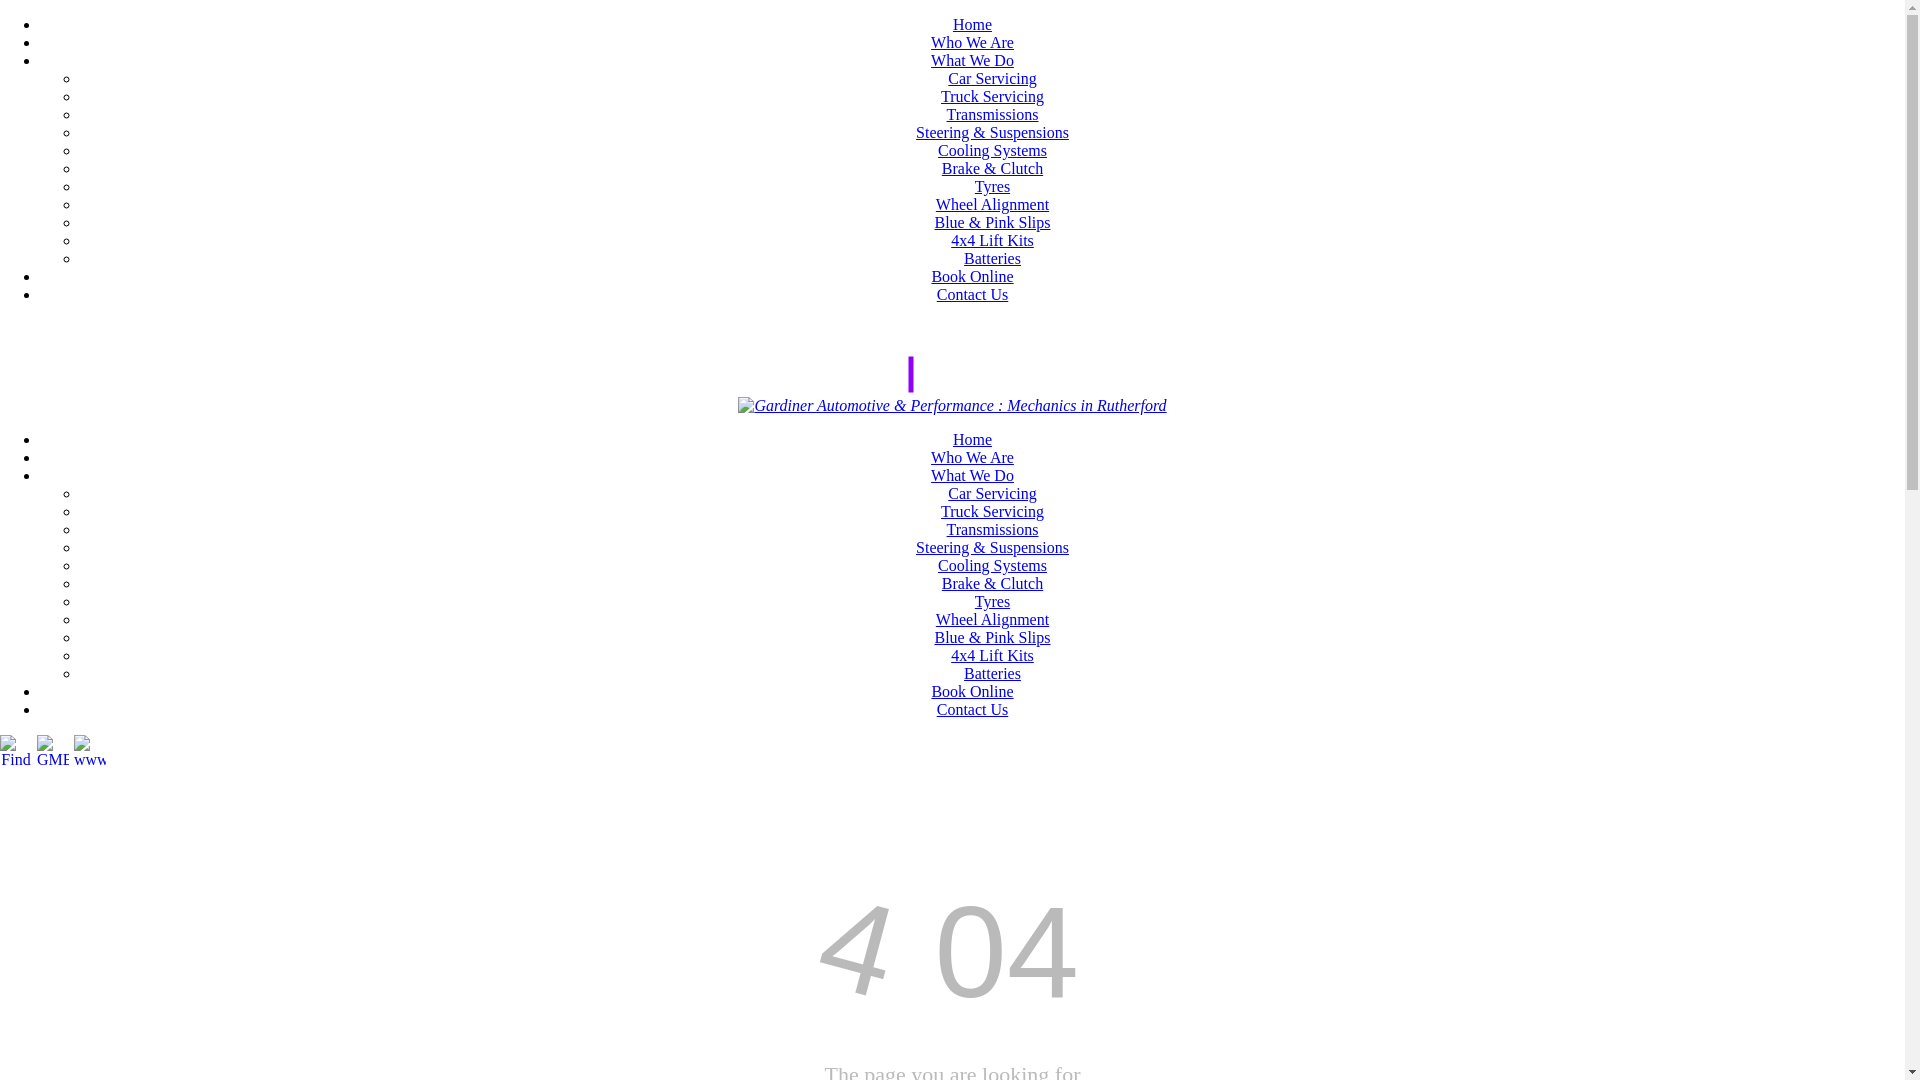 Image resolution: width=1920 pixels, height=1080 pixels. Describe the element at coordinates (992, 602) in the screenshot. I see `Tyres` at that location.